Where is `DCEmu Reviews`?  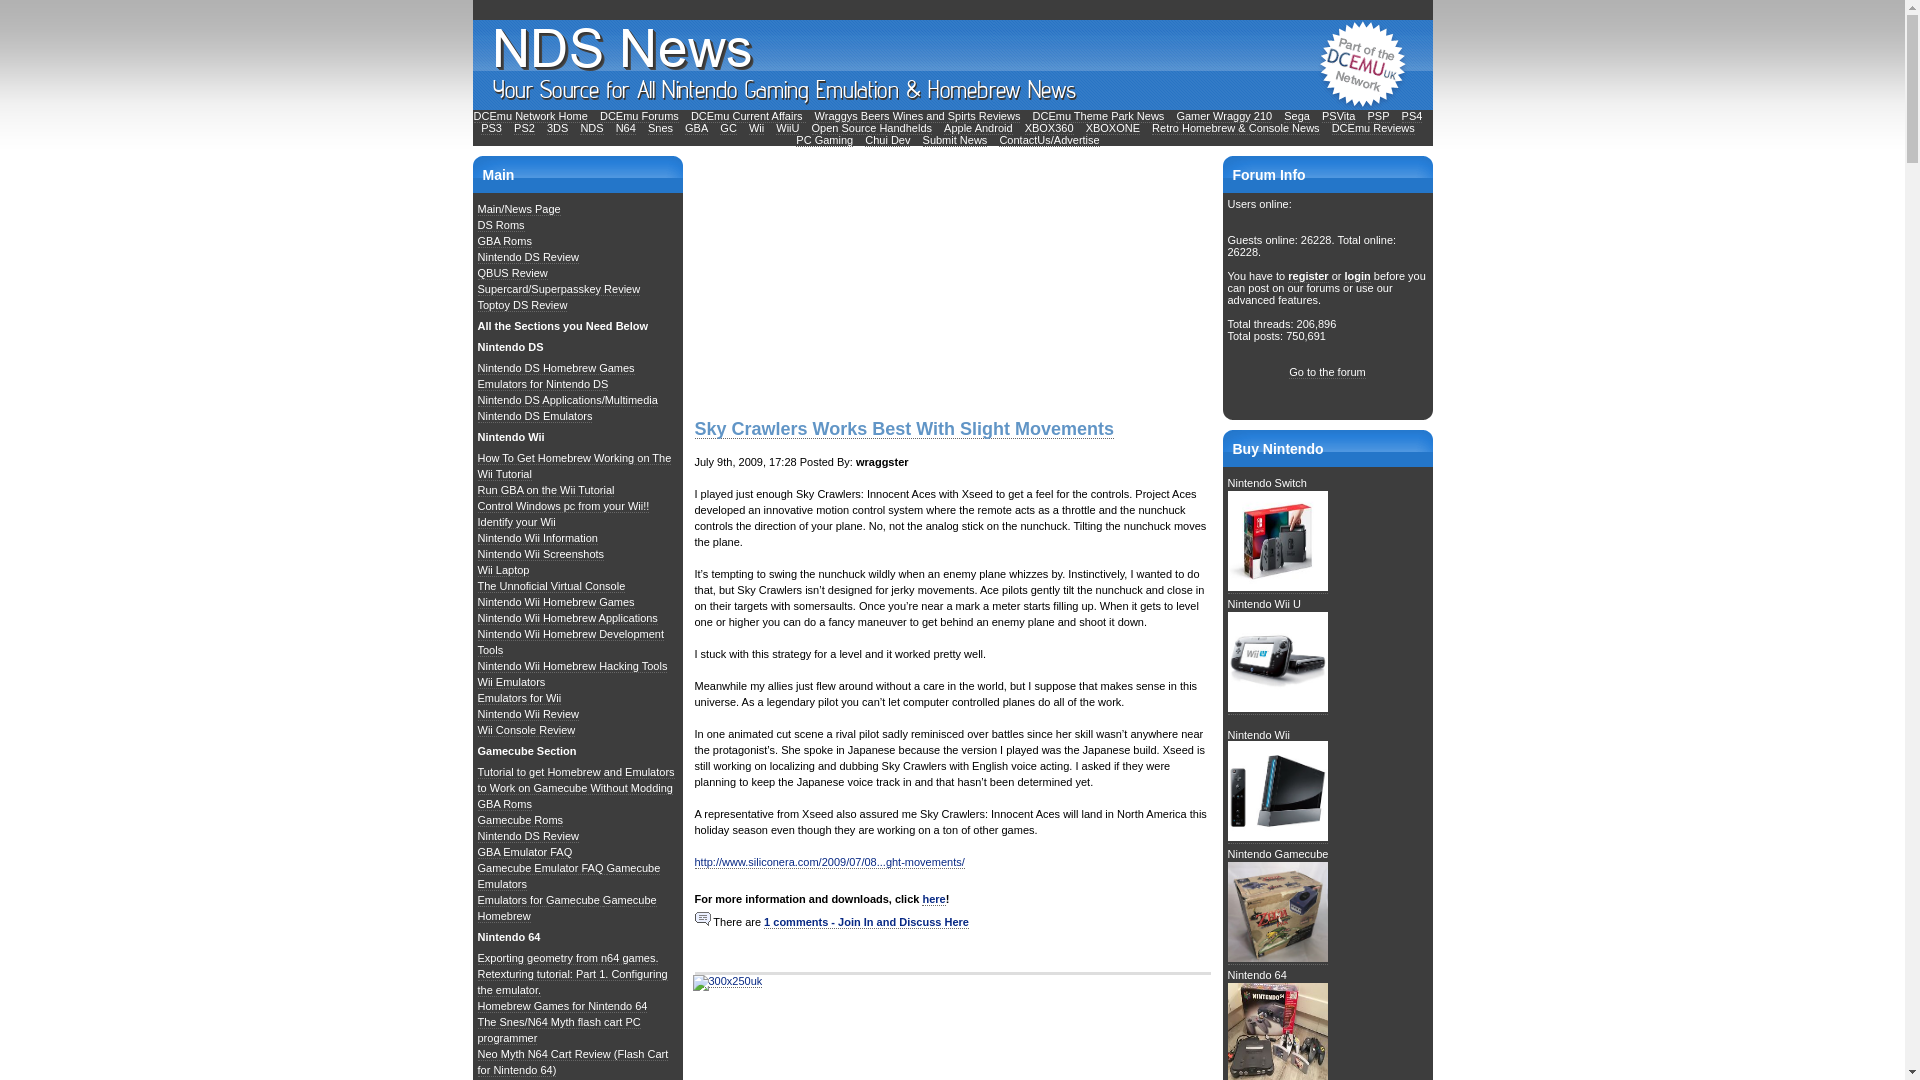 DCEmu Reviews is located at coordinates (1374, 128).